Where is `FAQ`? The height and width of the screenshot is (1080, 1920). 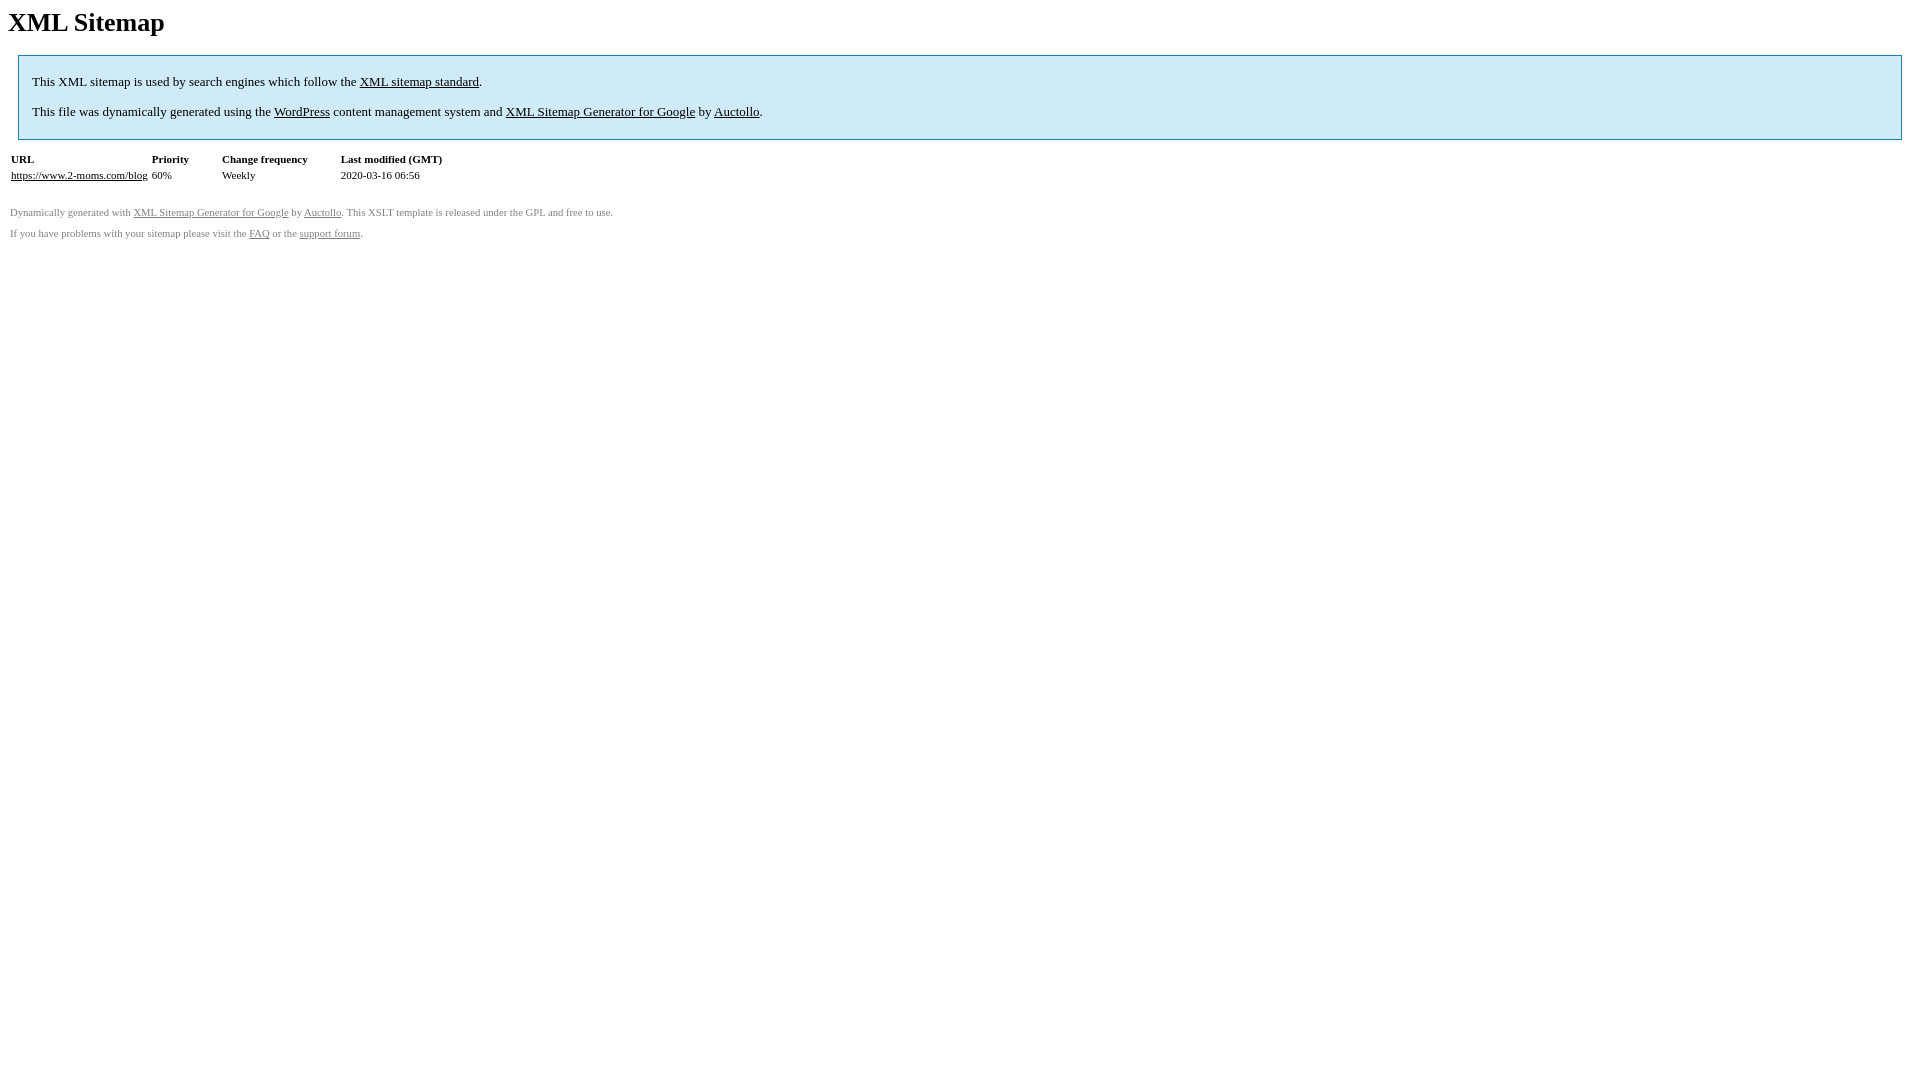
FAQ is located at coordinates (260, 234).